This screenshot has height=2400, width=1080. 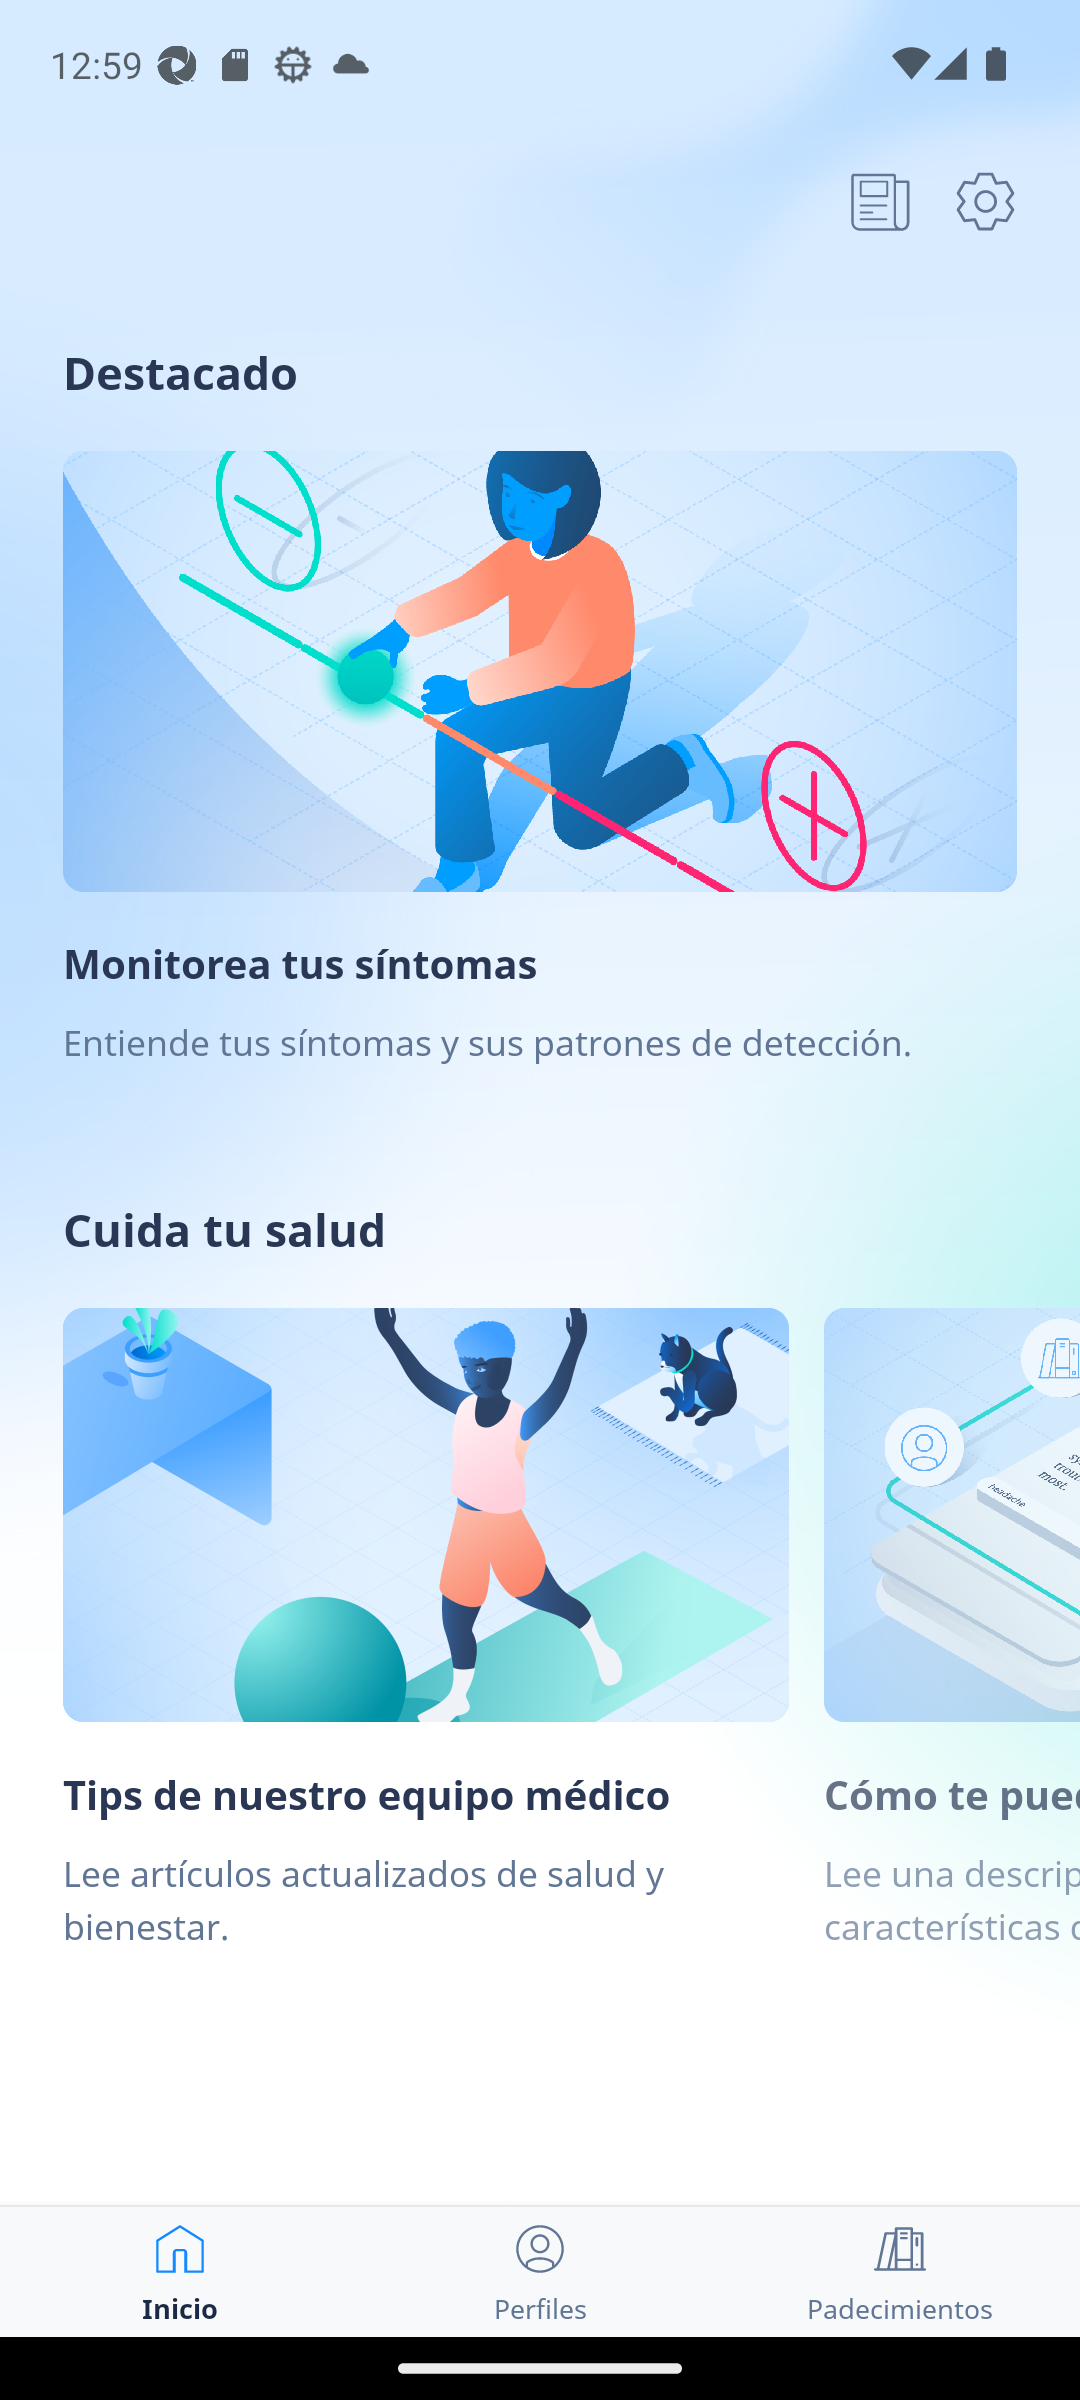 I want to click on article icon , open articles, so click(x=880, y=201).